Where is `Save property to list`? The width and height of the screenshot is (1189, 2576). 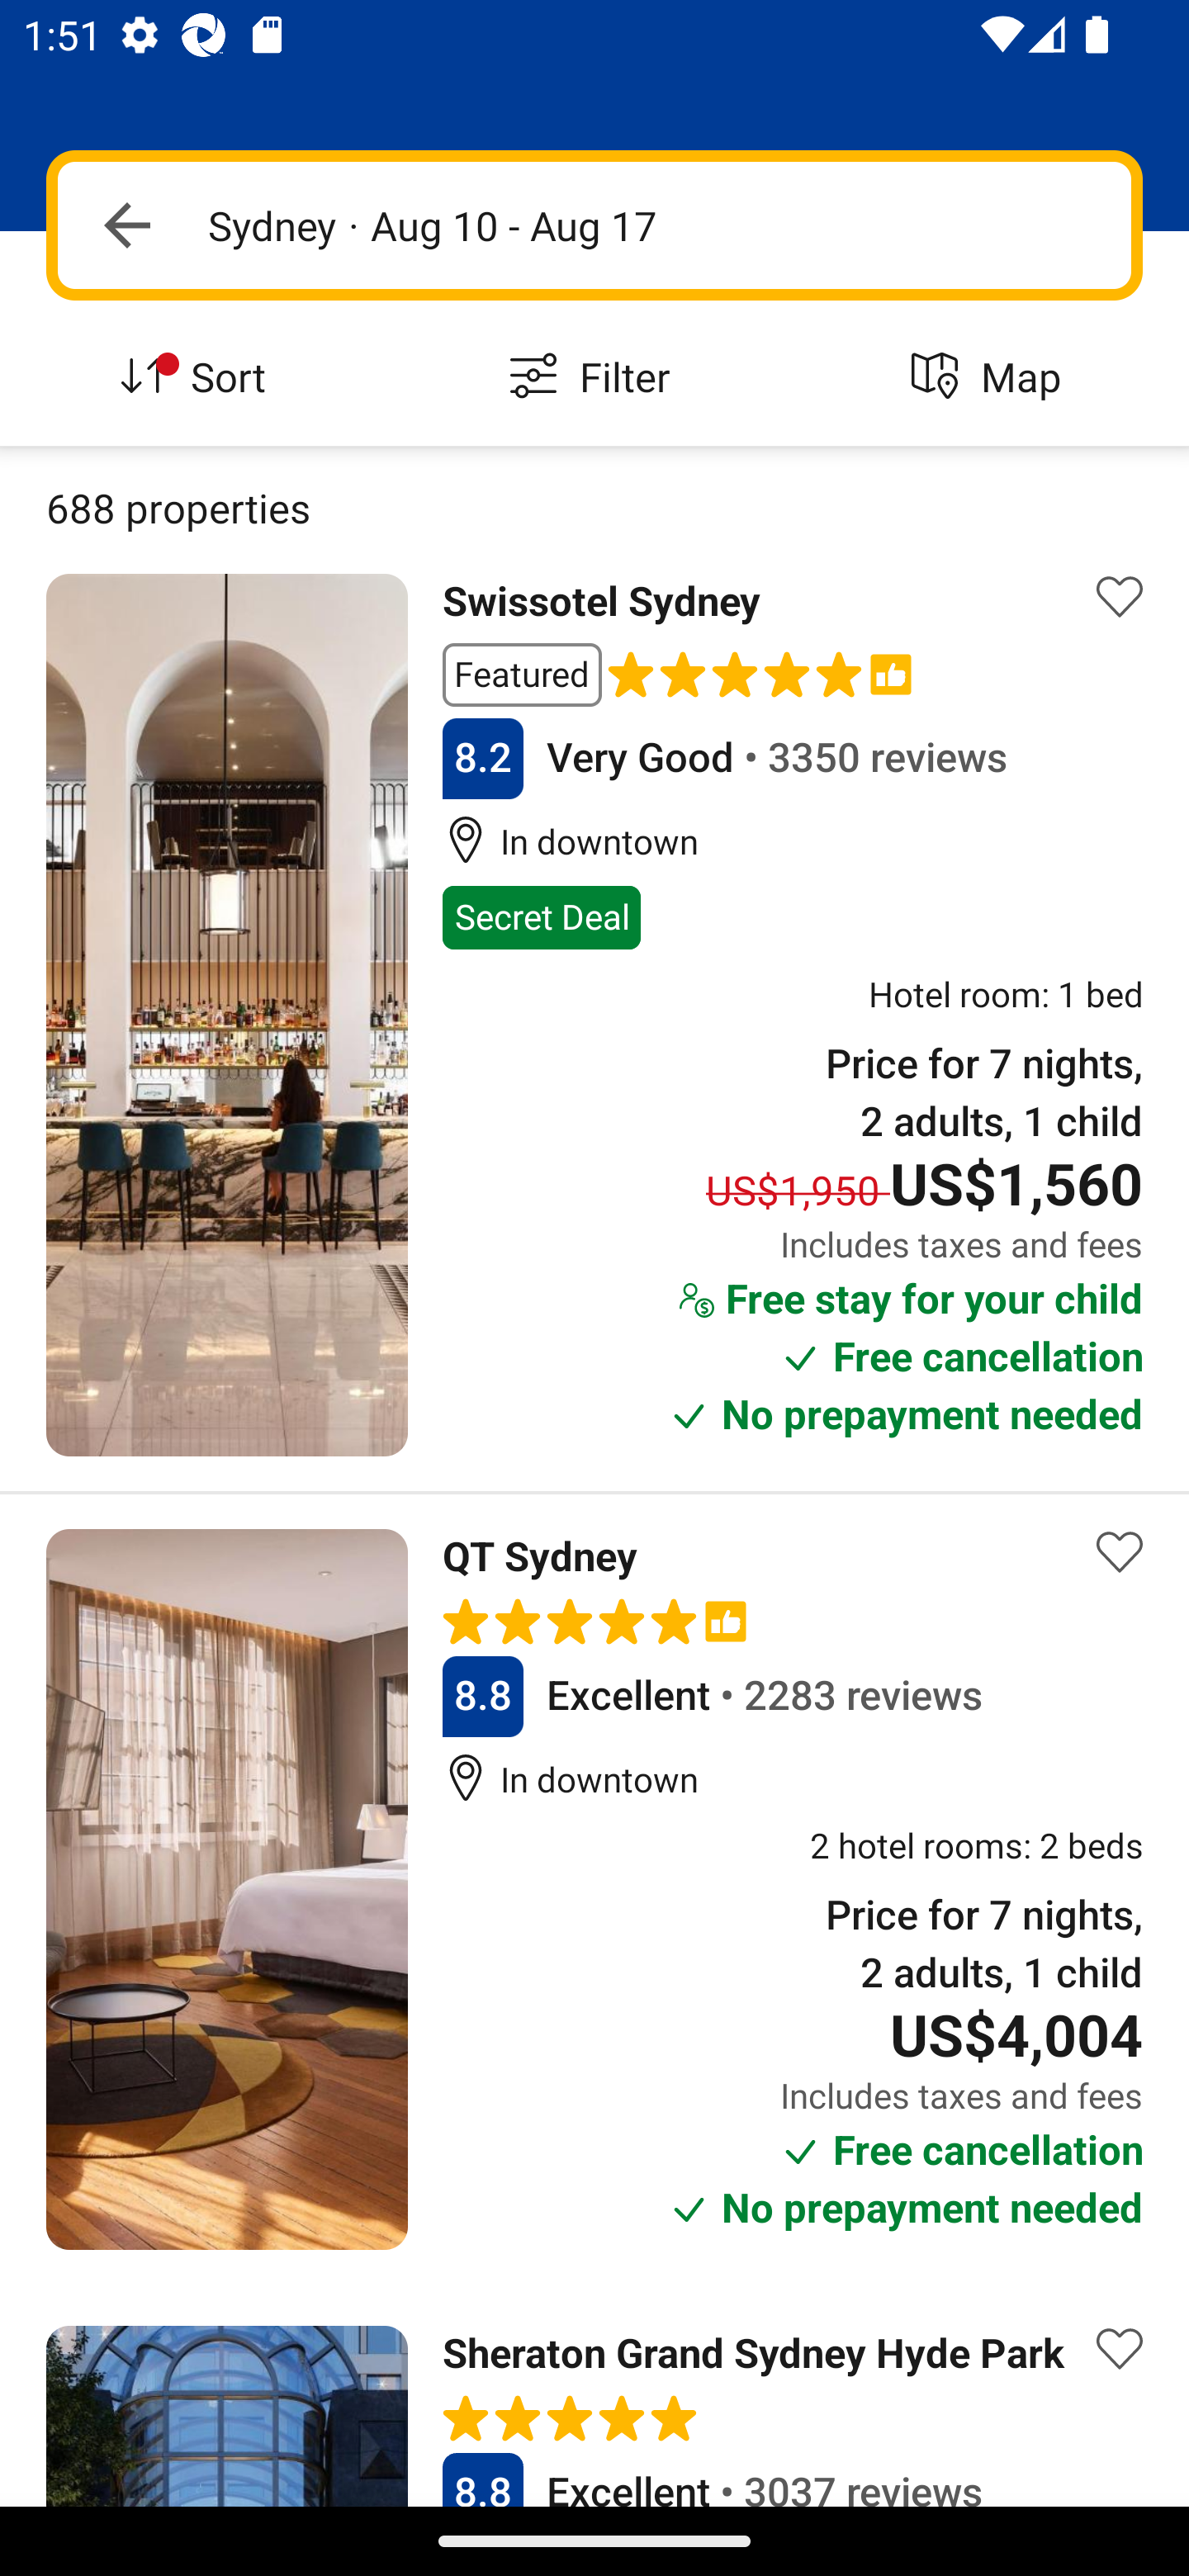 Save property to list is located at coordinates (1120, 598).